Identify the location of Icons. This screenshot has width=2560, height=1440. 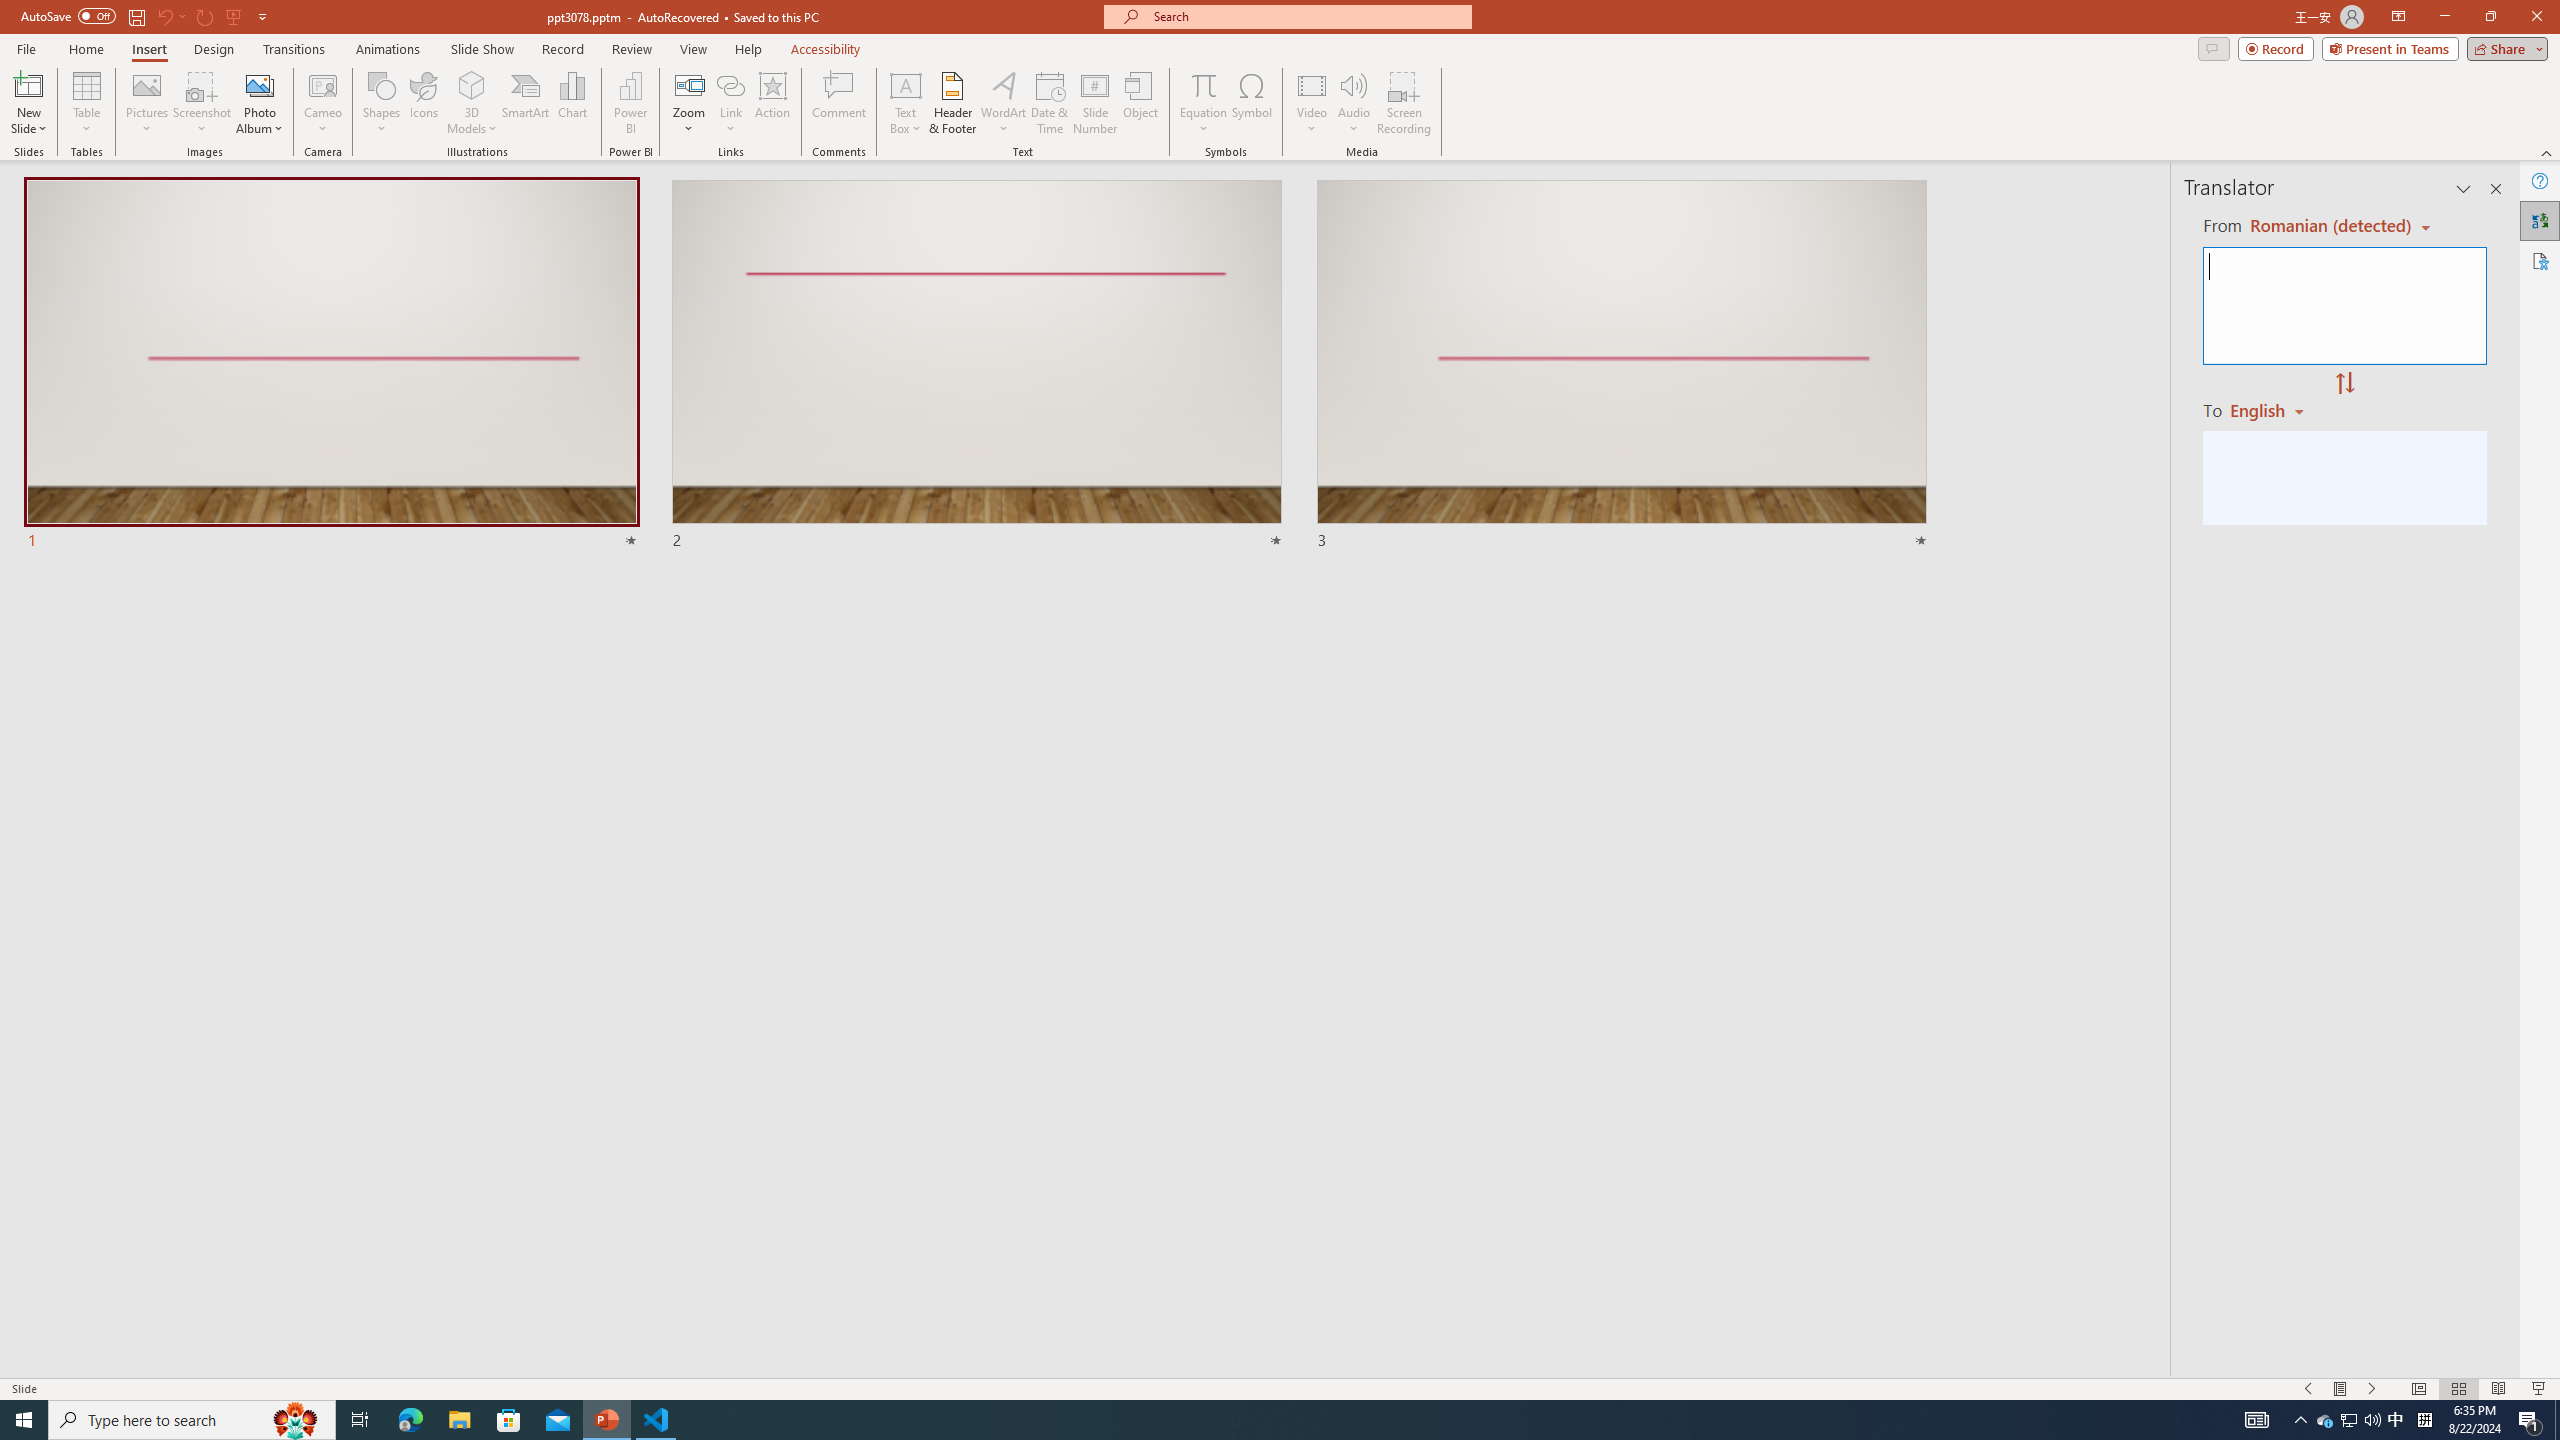
(423, 103).